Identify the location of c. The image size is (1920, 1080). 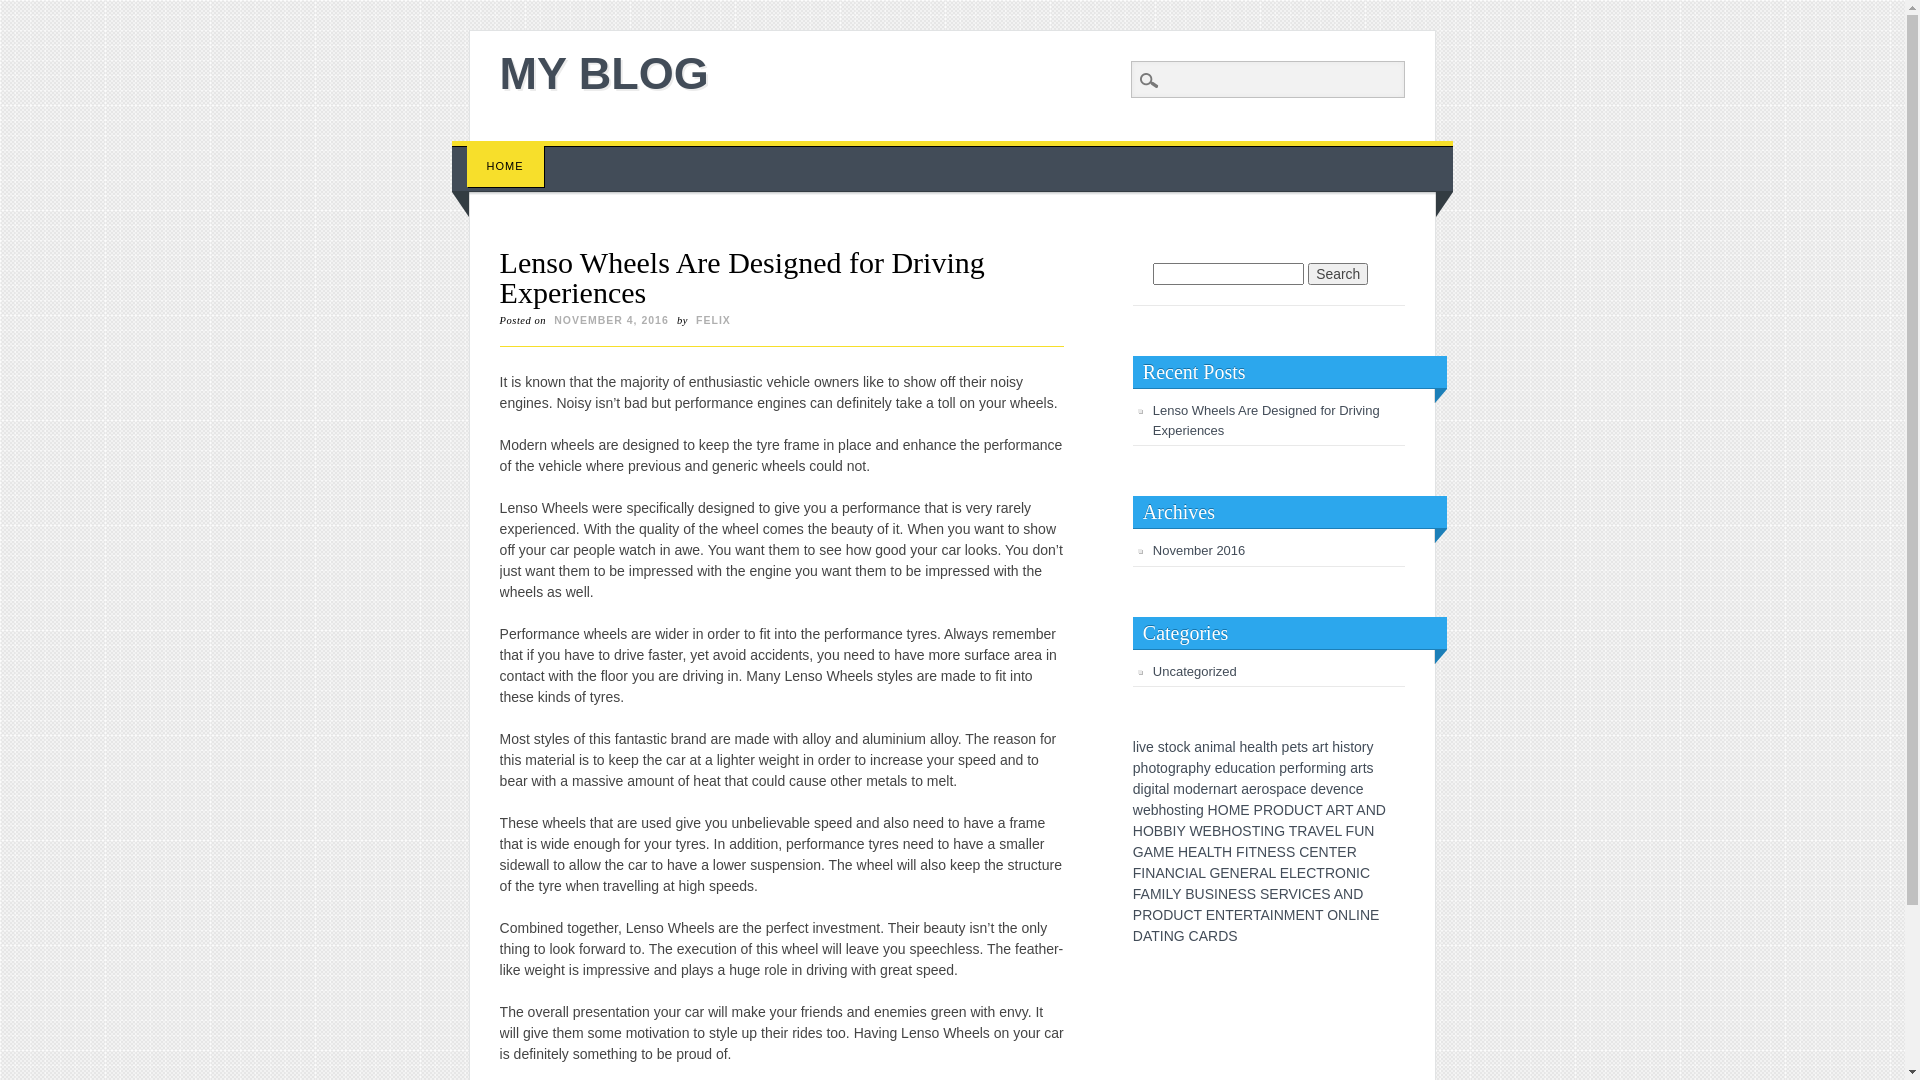
(1296, 789).